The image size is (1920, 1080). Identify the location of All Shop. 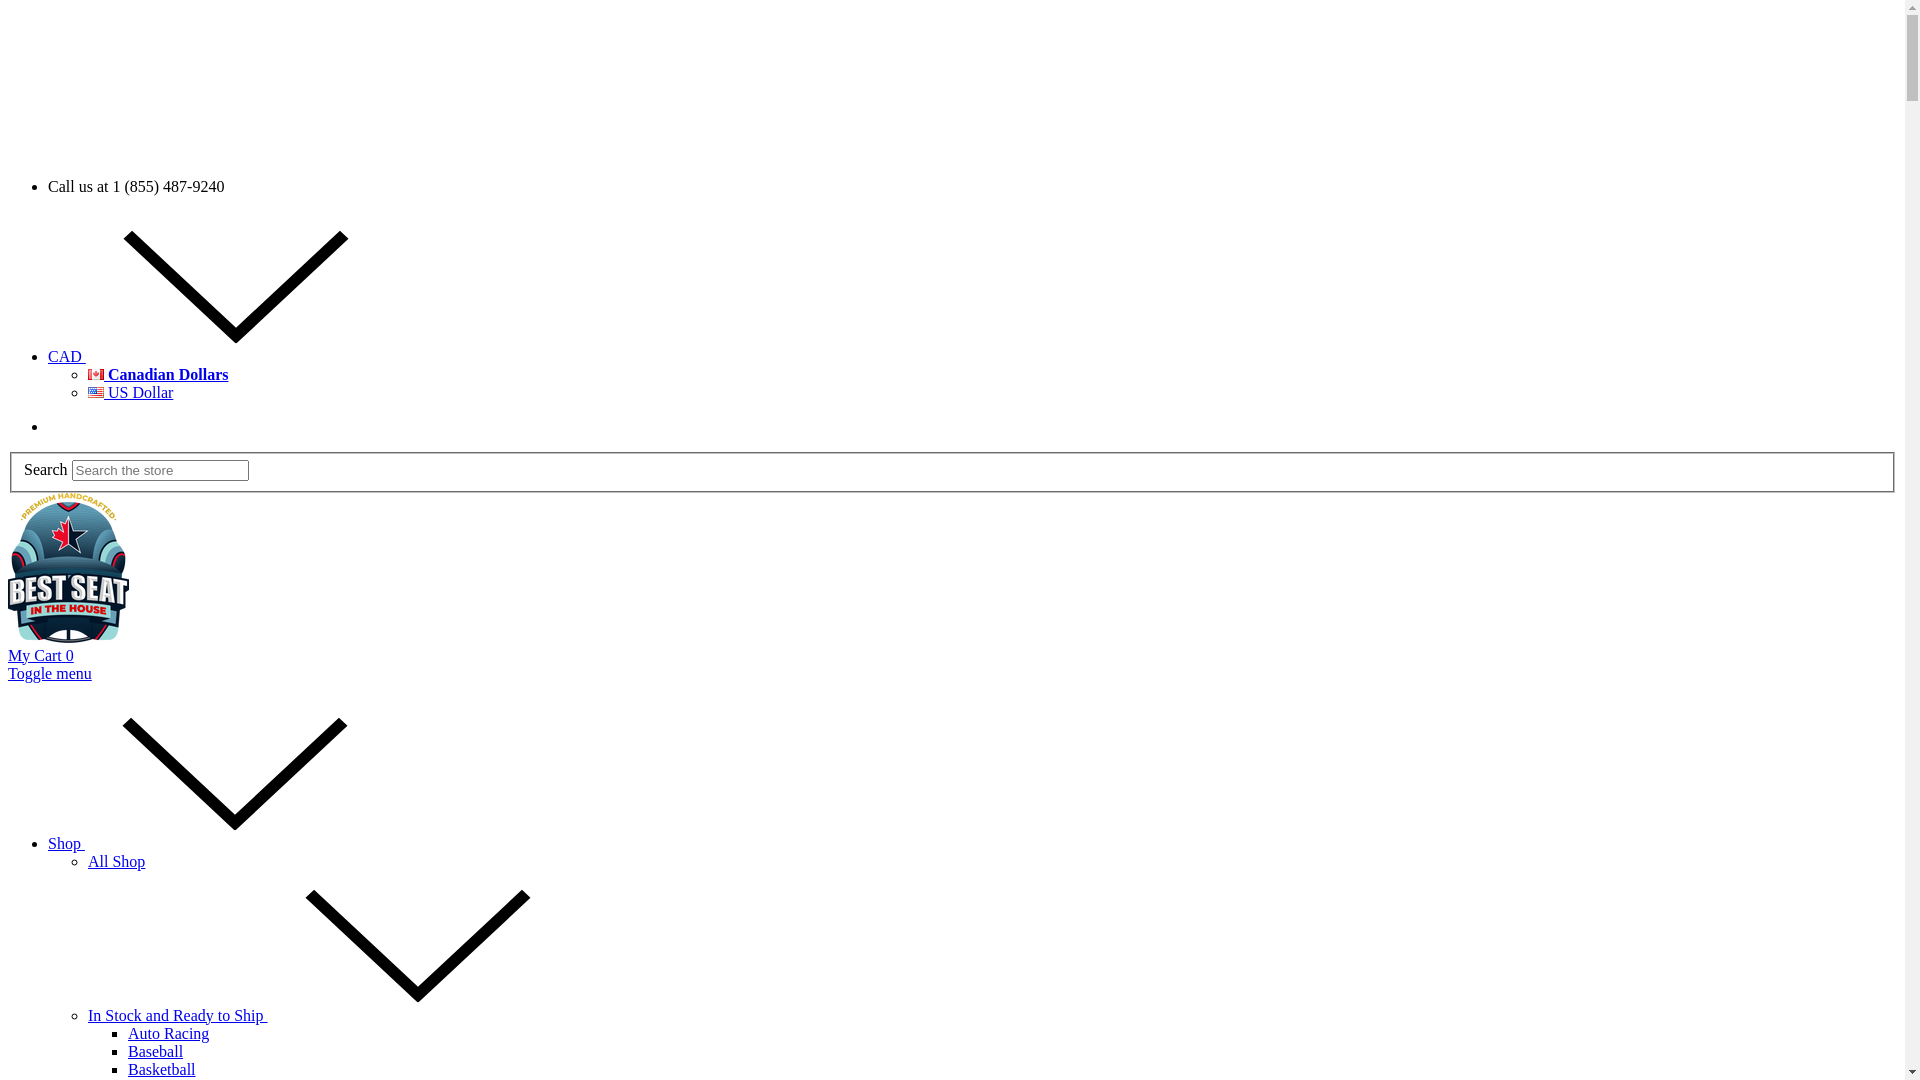
(116, 862).